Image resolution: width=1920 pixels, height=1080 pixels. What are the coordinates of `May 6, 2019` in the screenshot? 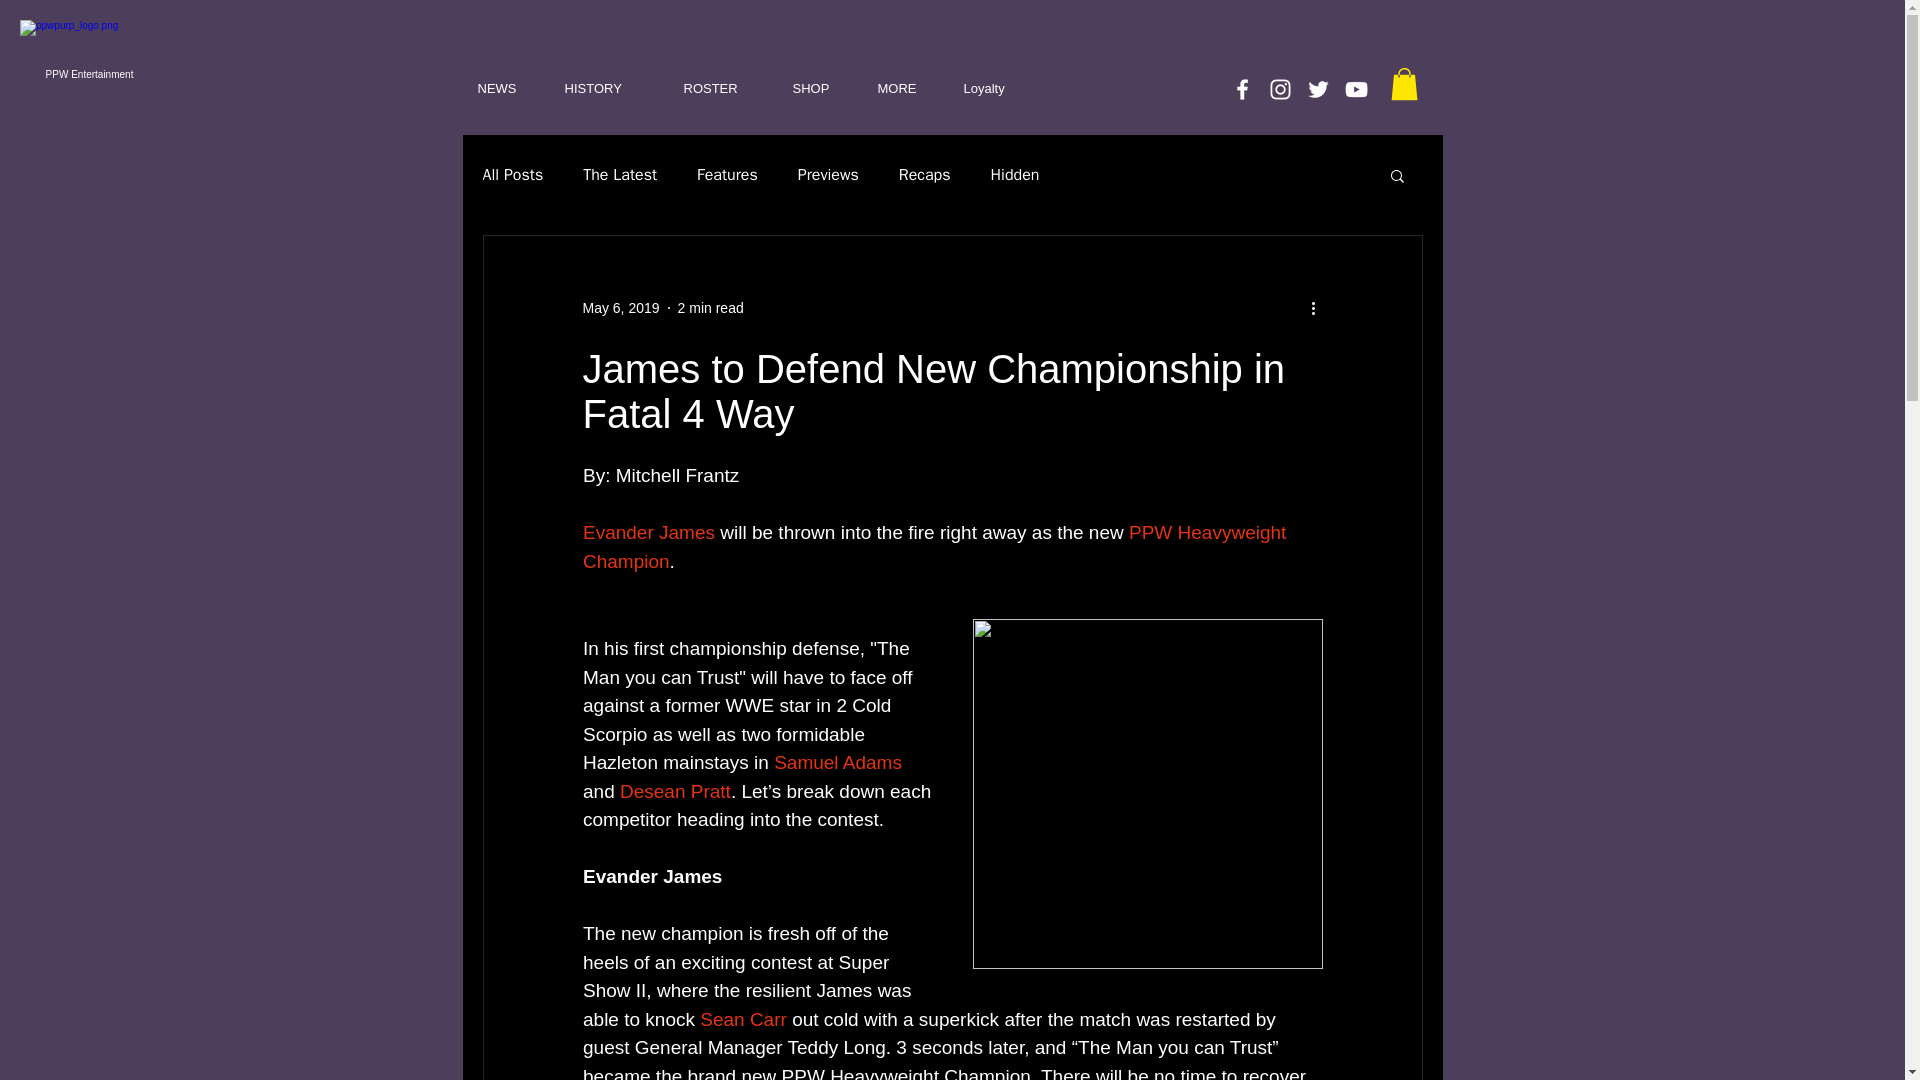 It's located at (620, 308).